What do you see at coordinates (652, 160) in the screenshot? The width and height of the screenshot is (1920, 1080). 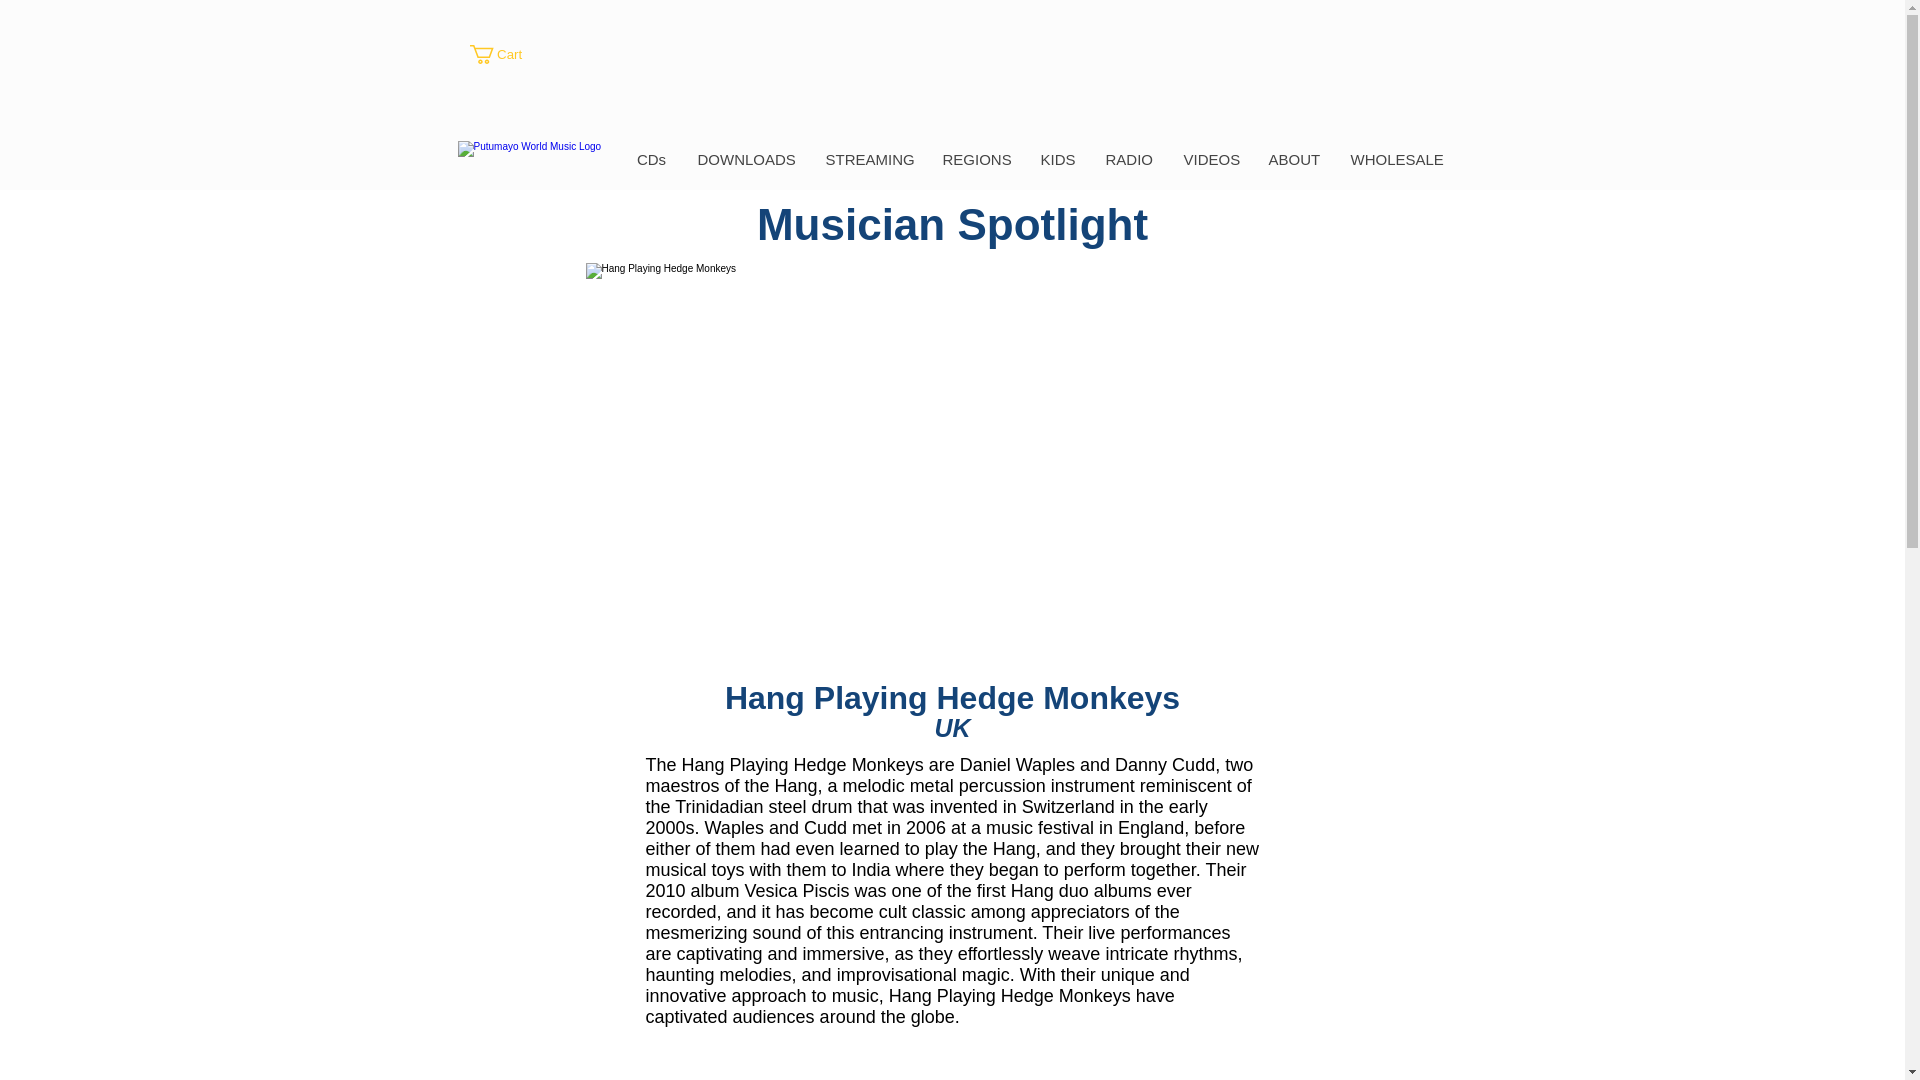 I see `CDs` at bounding box center [652, 160].